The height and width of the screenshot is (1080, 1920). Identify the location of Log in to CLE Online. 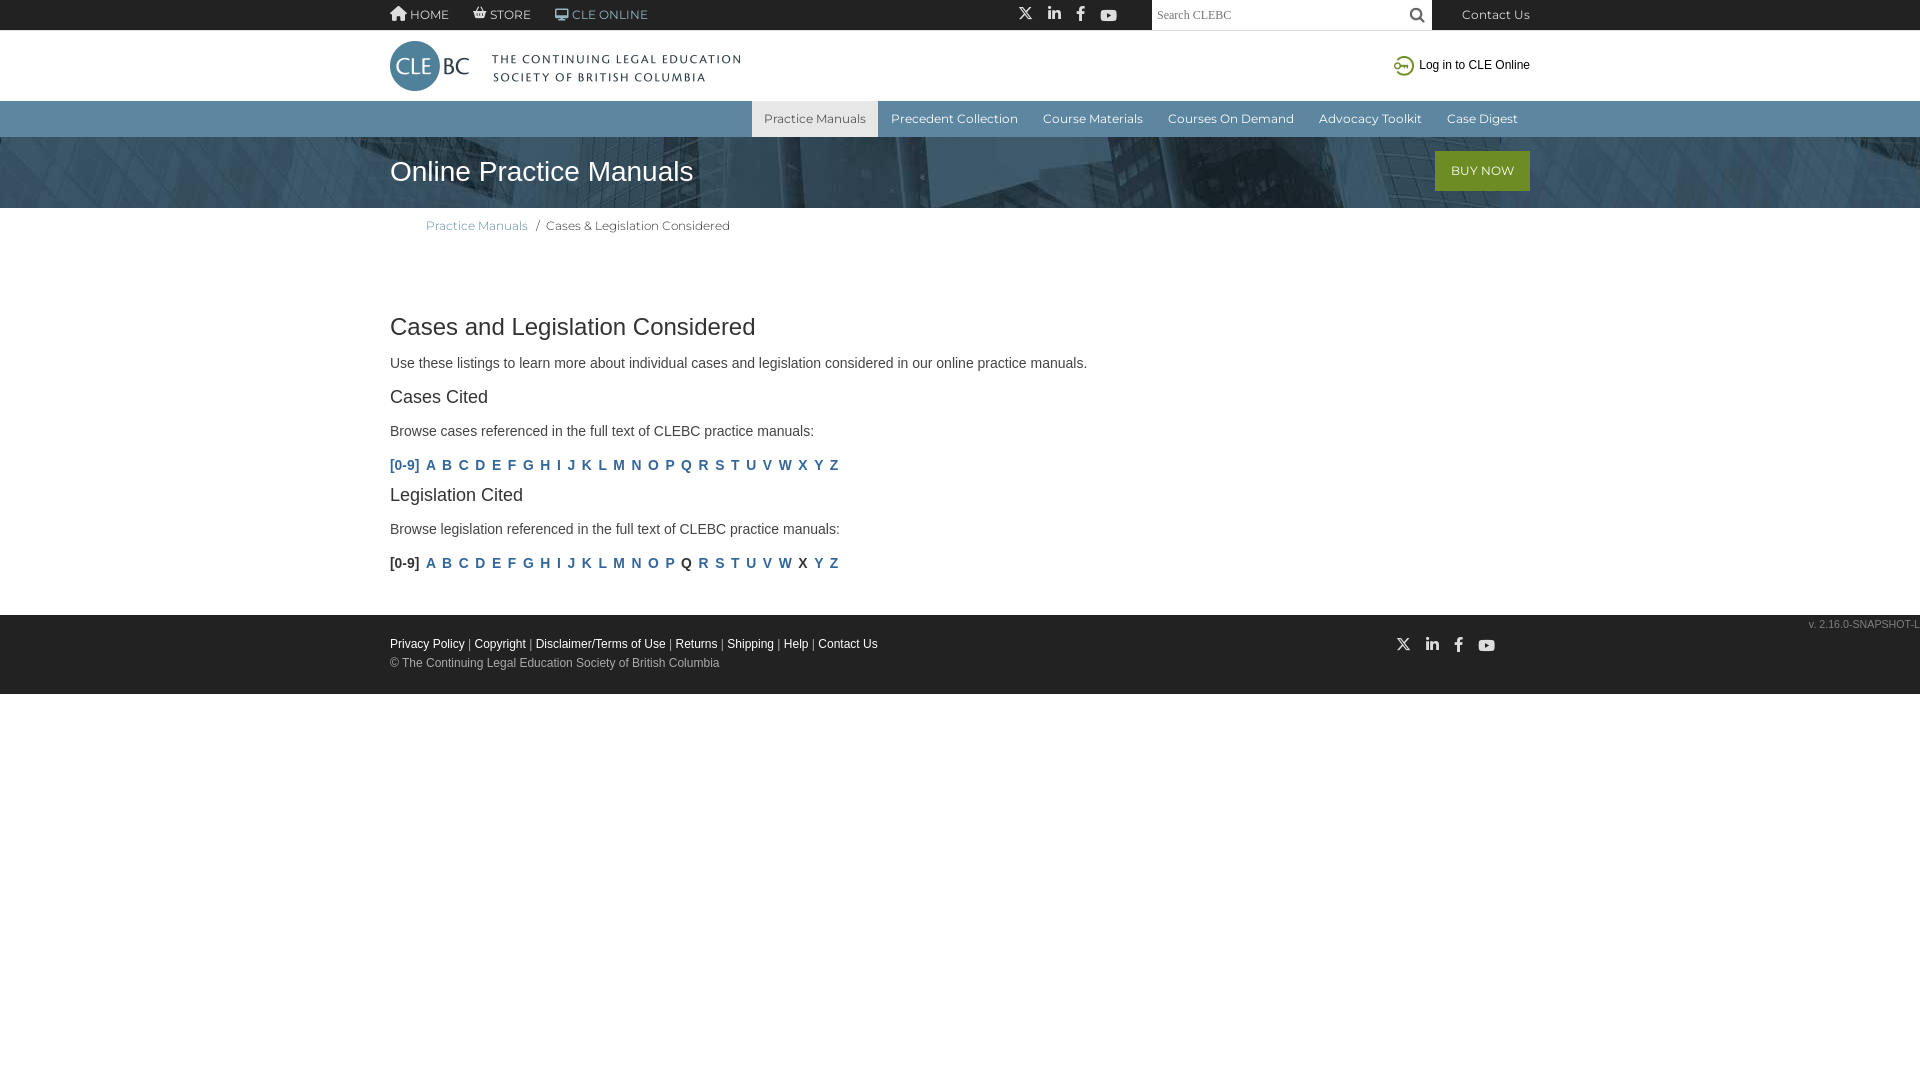
(1462, 65).